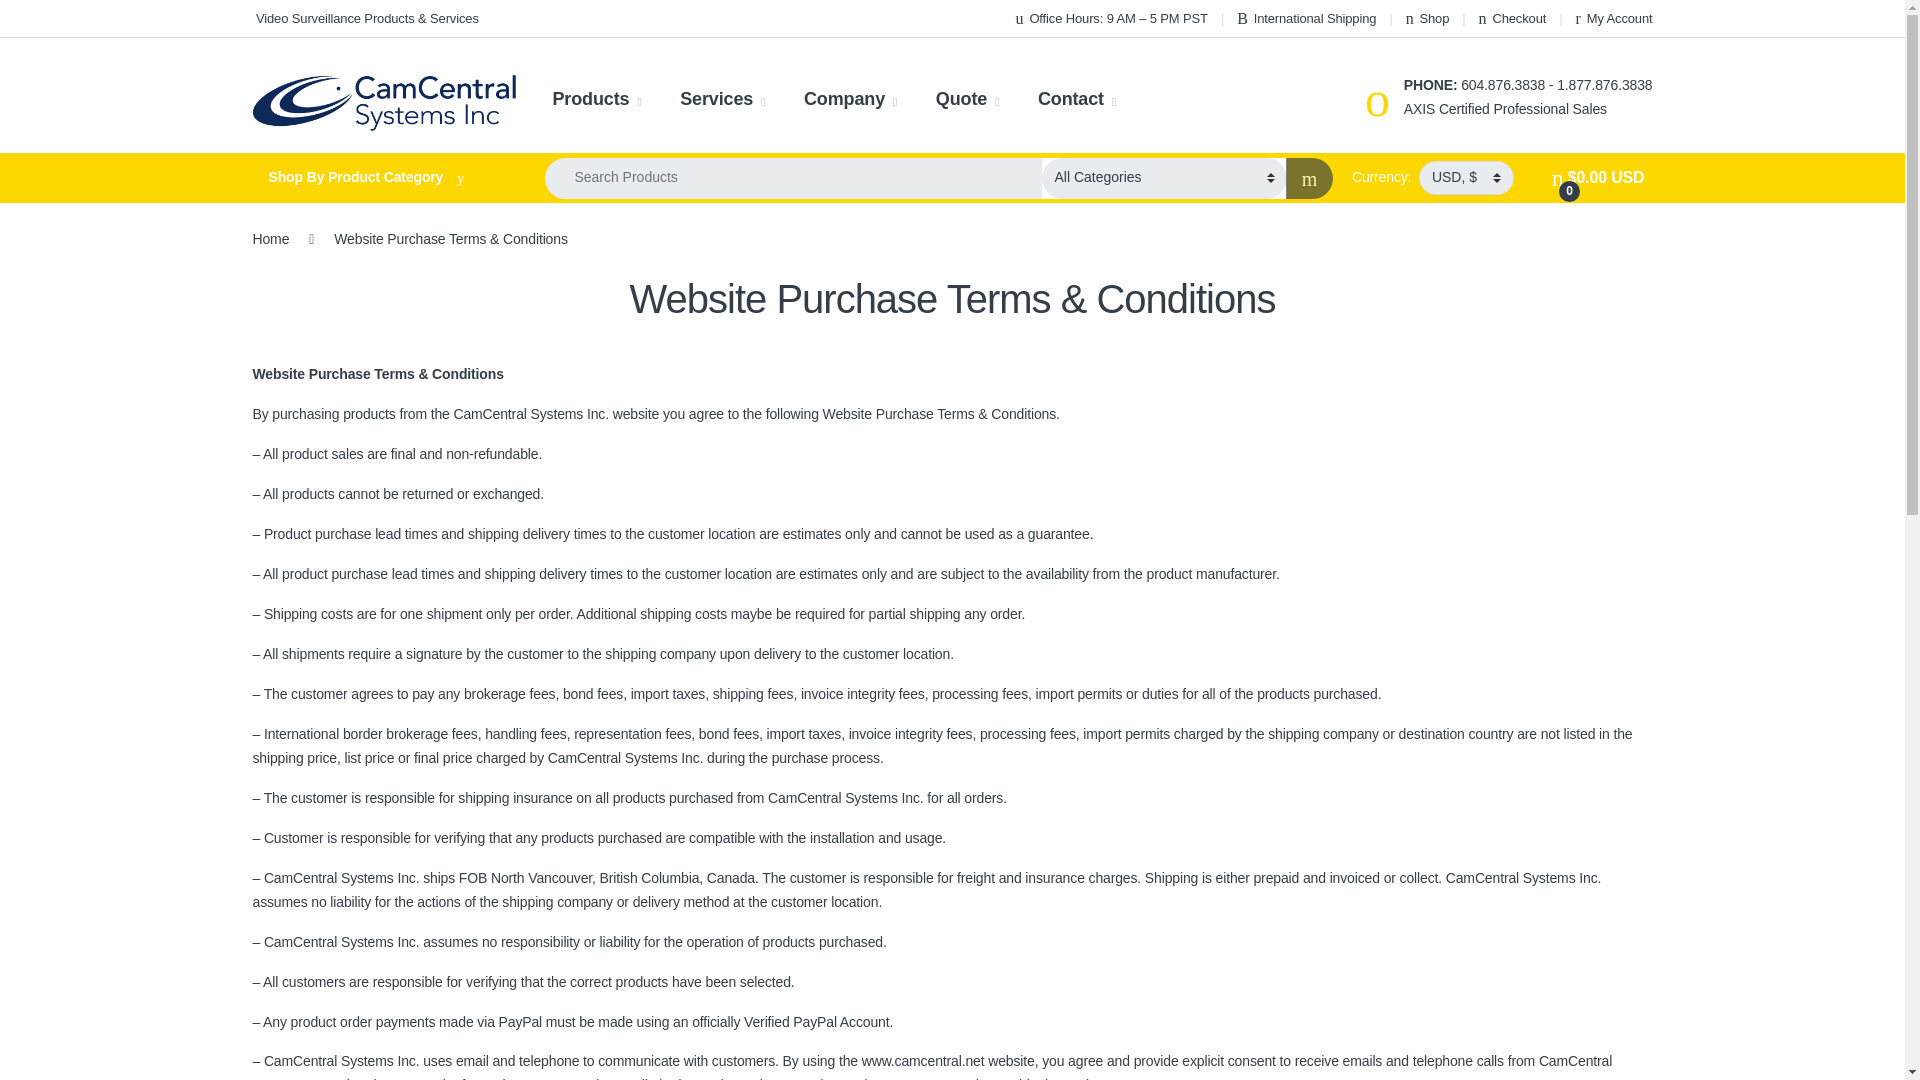  What do you see at coordinates (1306, 18) in the screenshot?
I see `International Shipping` at bounding box center [1306, 18].